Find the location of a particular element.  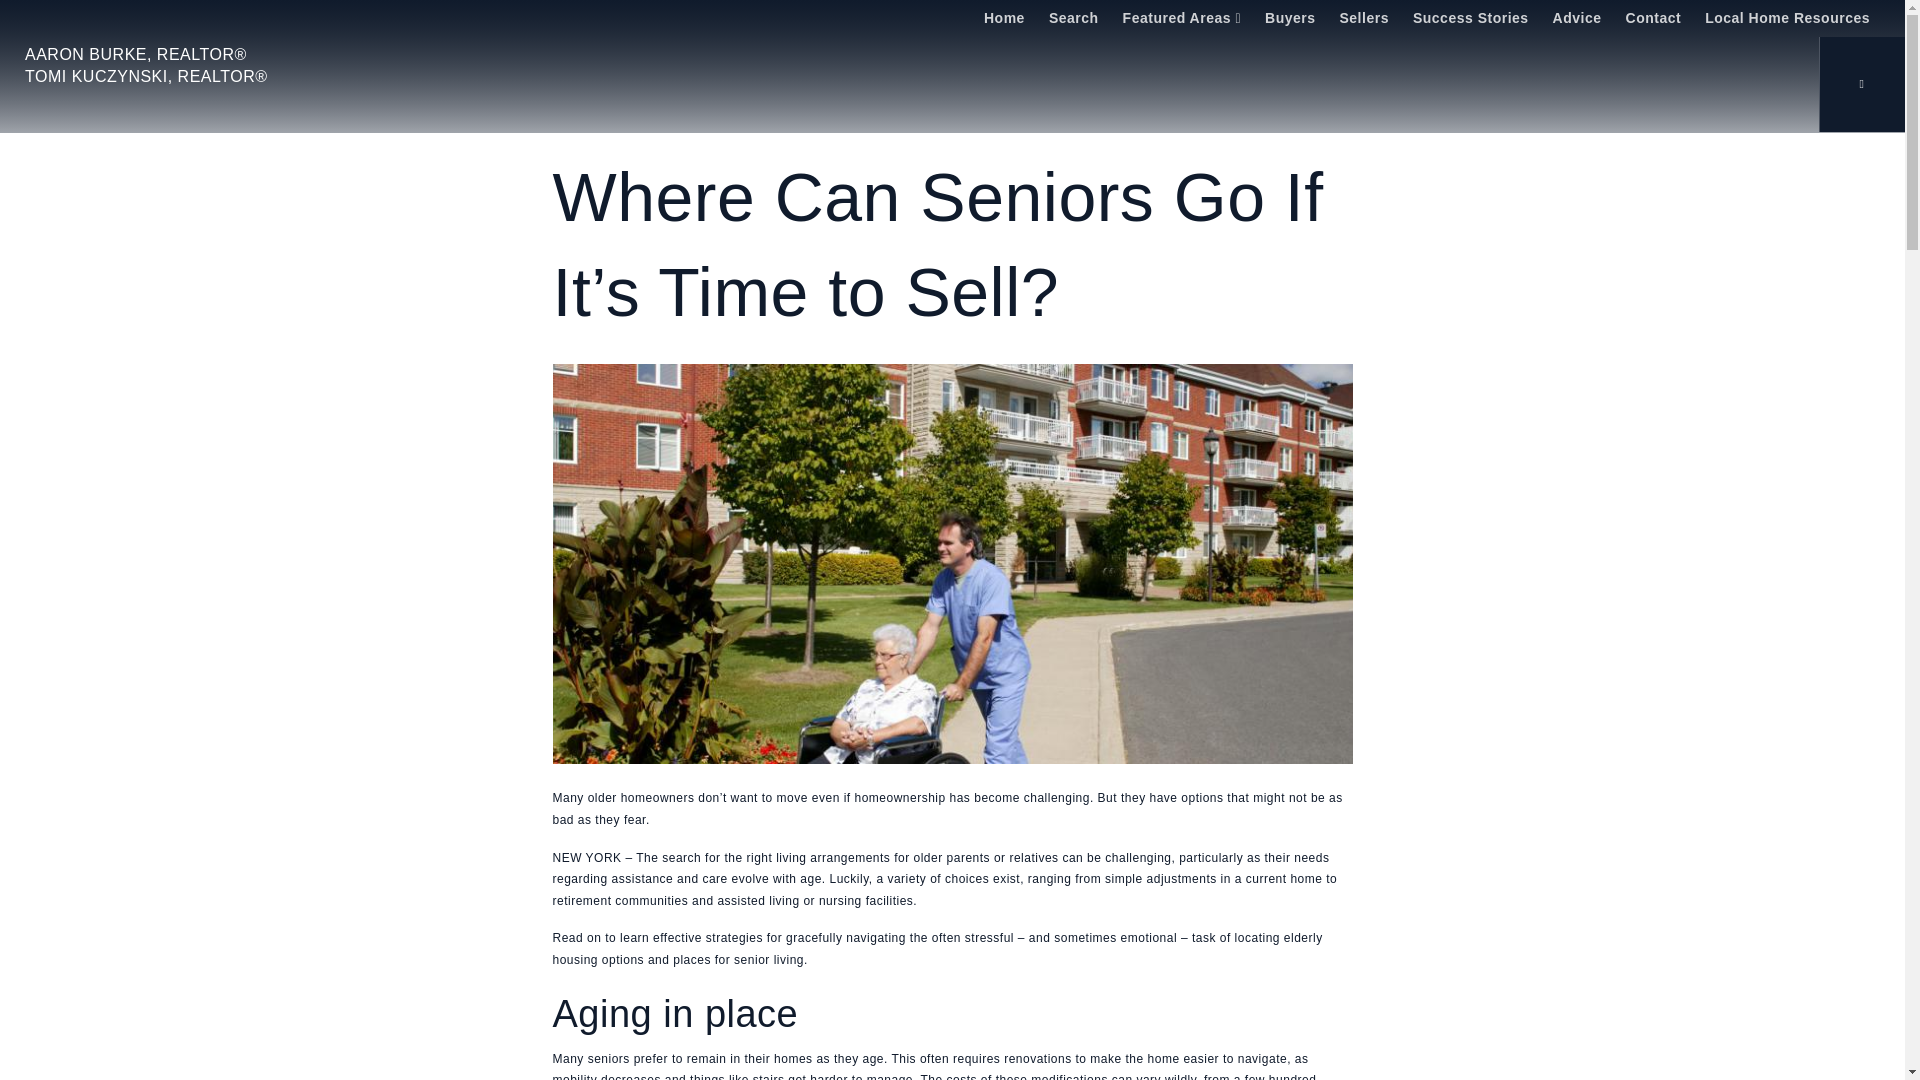

Buyers is located at coordinates (1290, 18).